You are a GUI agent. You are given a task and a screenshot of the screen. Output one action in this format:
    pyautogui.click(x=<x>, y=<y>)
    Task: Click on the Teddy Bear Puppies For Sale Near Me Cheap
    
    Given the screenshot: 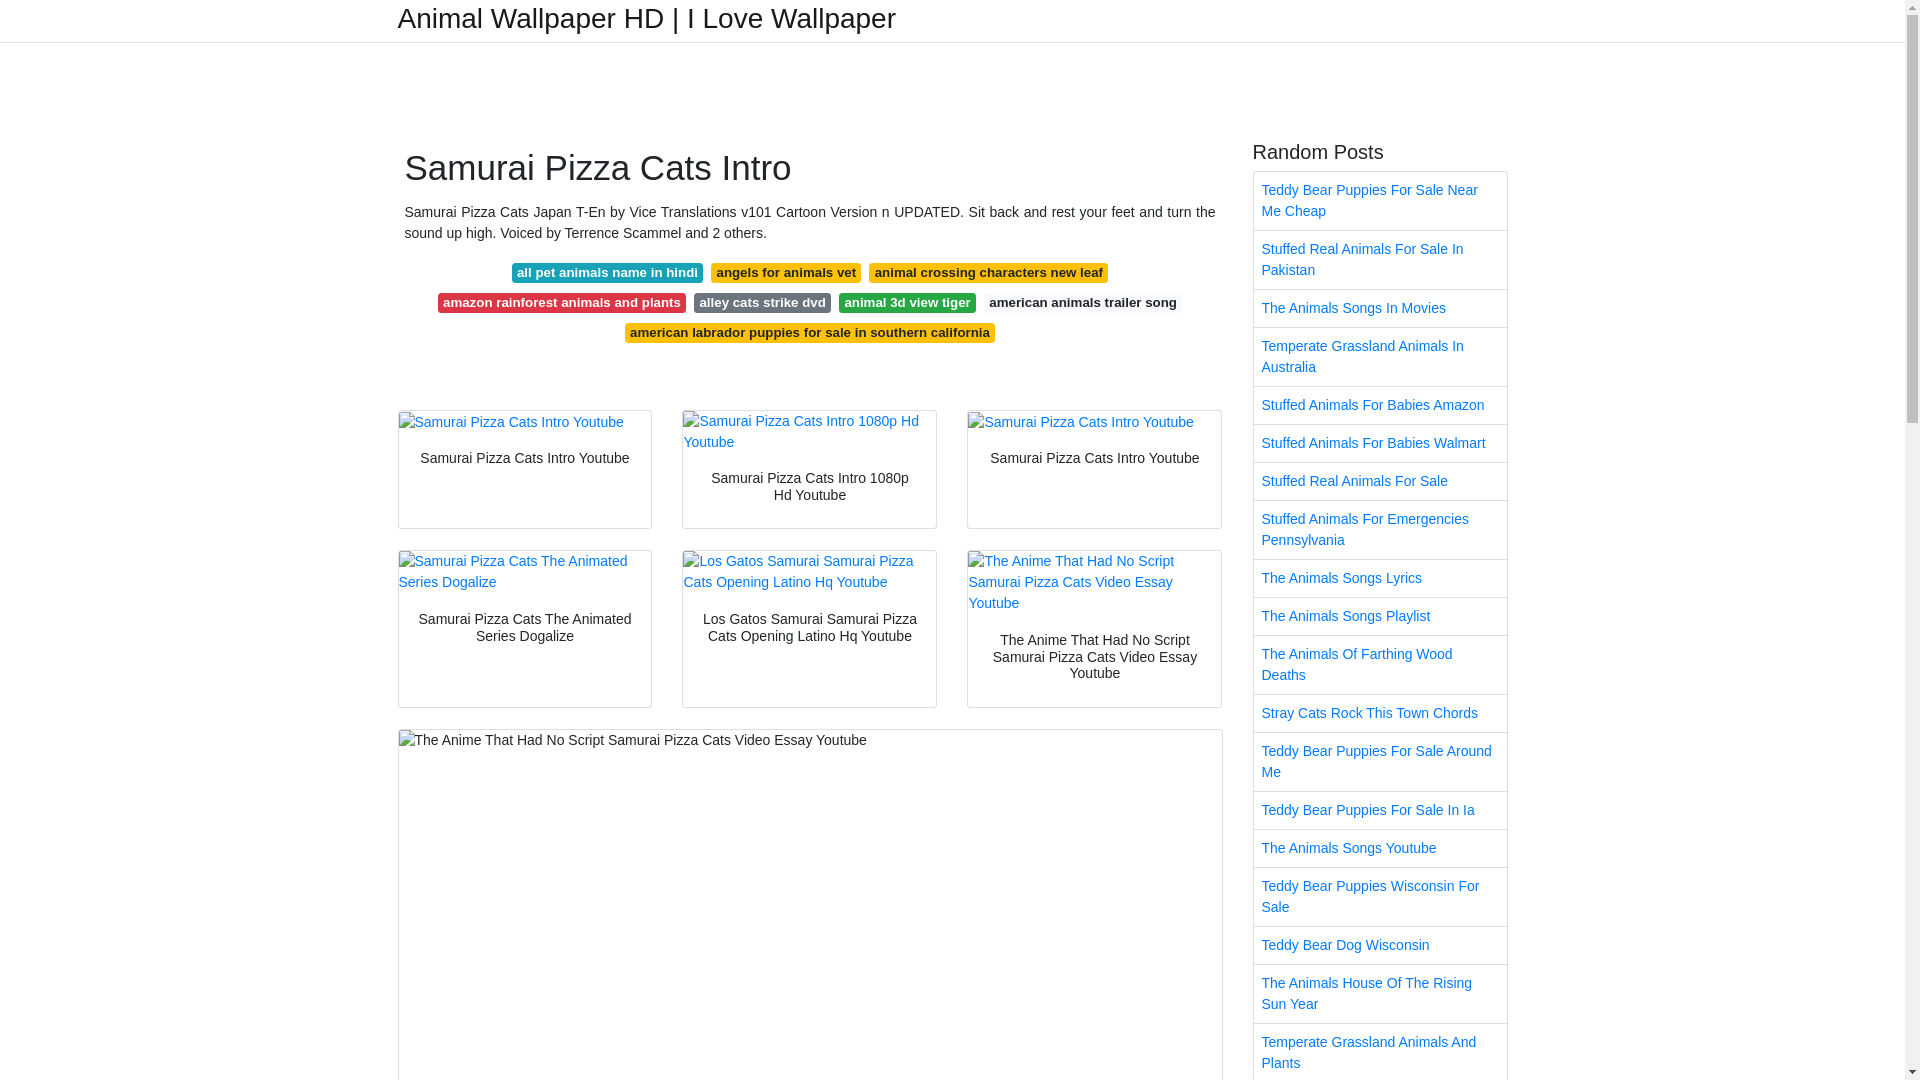 What is the action you would take?
    pyautogui.click(x=1380, y=200)
    